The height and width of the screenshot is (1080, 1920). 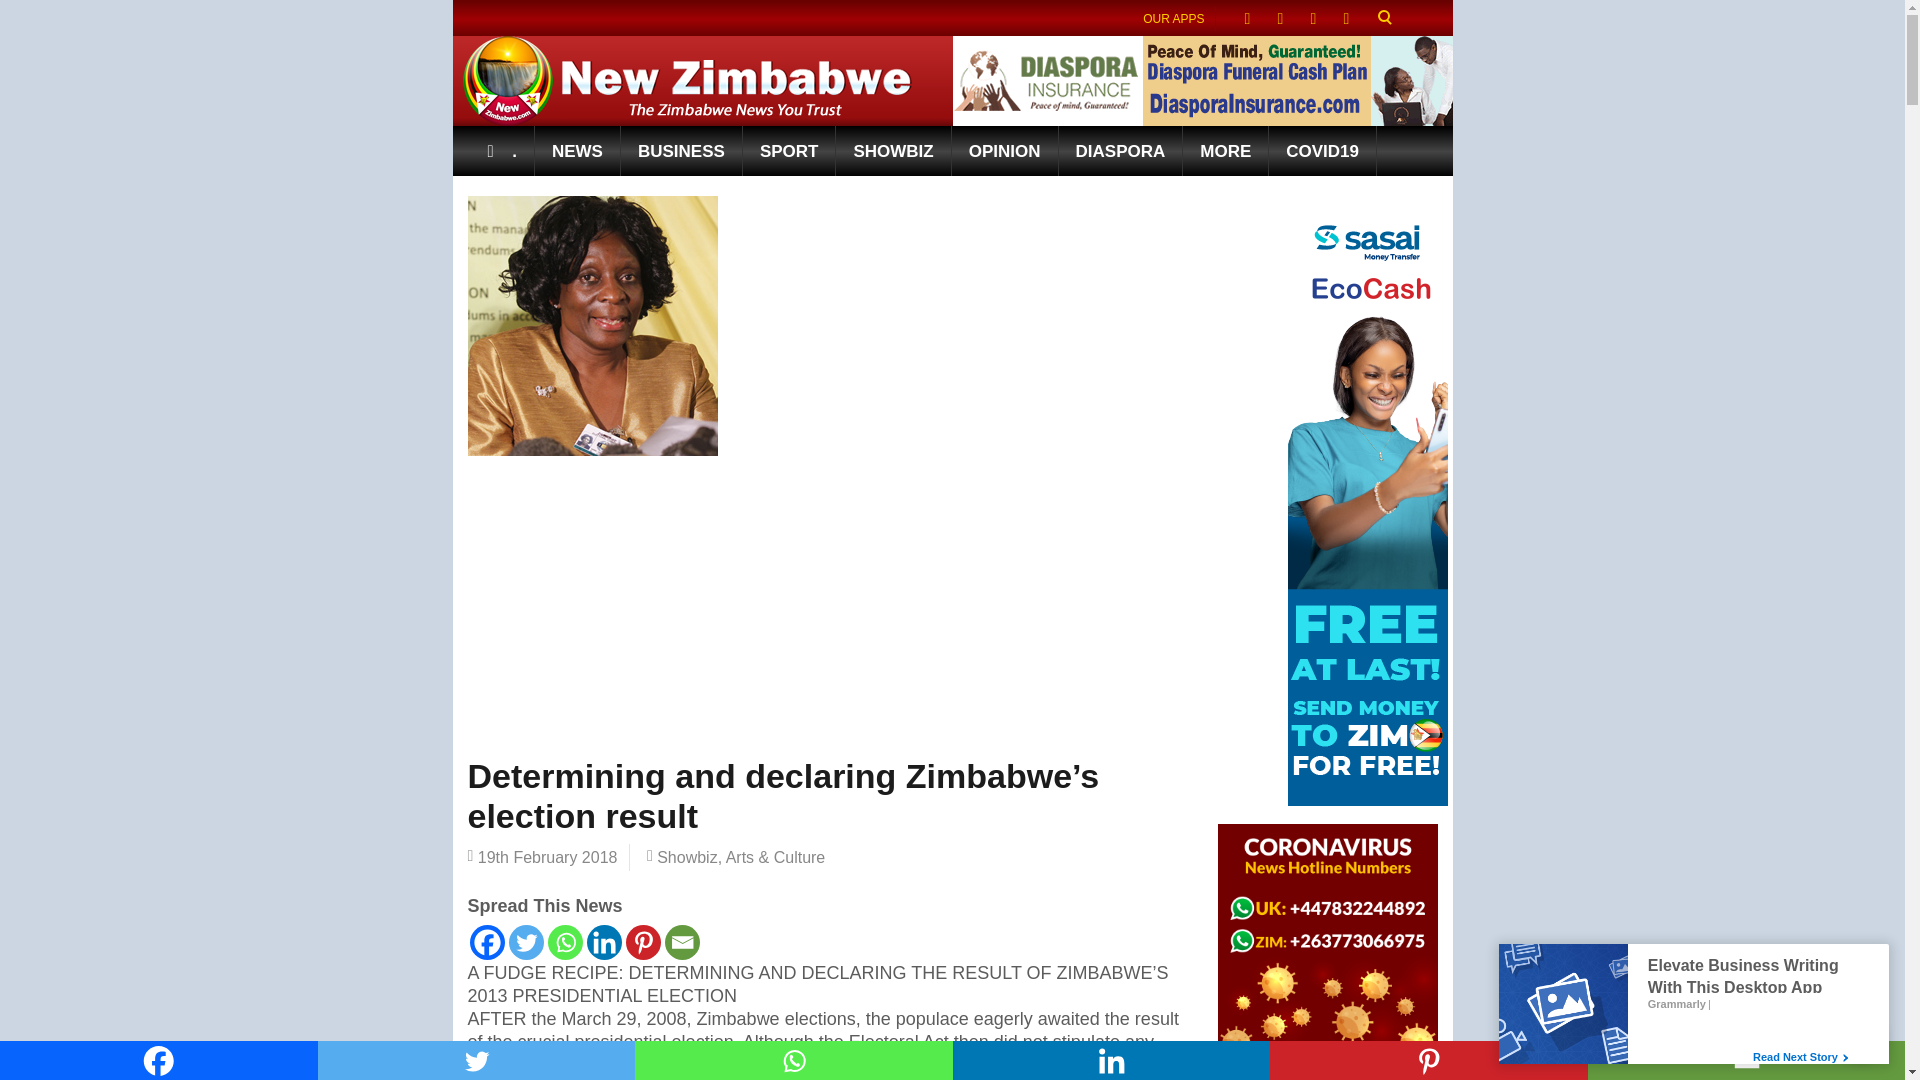 I want to click on Pinterest, so click(x=642, y=942).